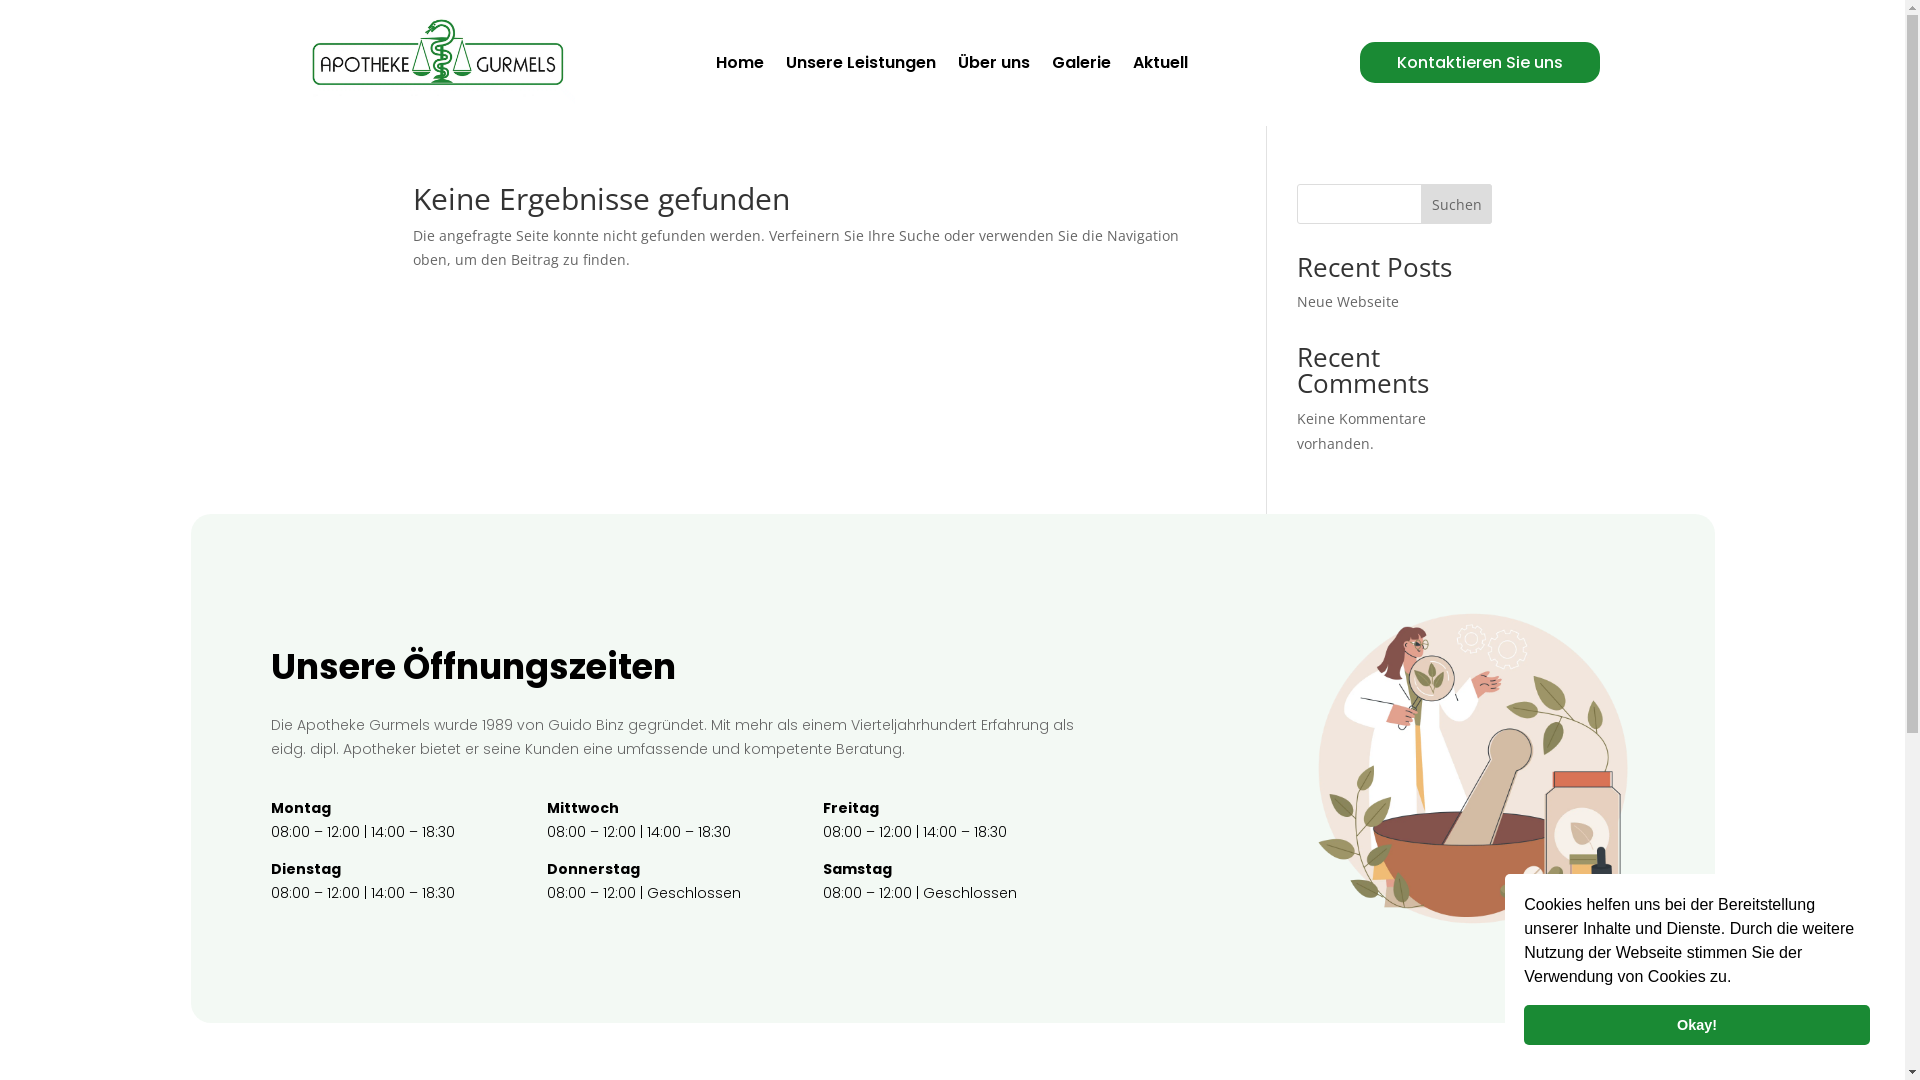 This screenshot has height=1080, width=1920. What do you see at coordinates (1457, 204) in the screenshot?
I see `Suchen` at bounding box center [1457, 204].